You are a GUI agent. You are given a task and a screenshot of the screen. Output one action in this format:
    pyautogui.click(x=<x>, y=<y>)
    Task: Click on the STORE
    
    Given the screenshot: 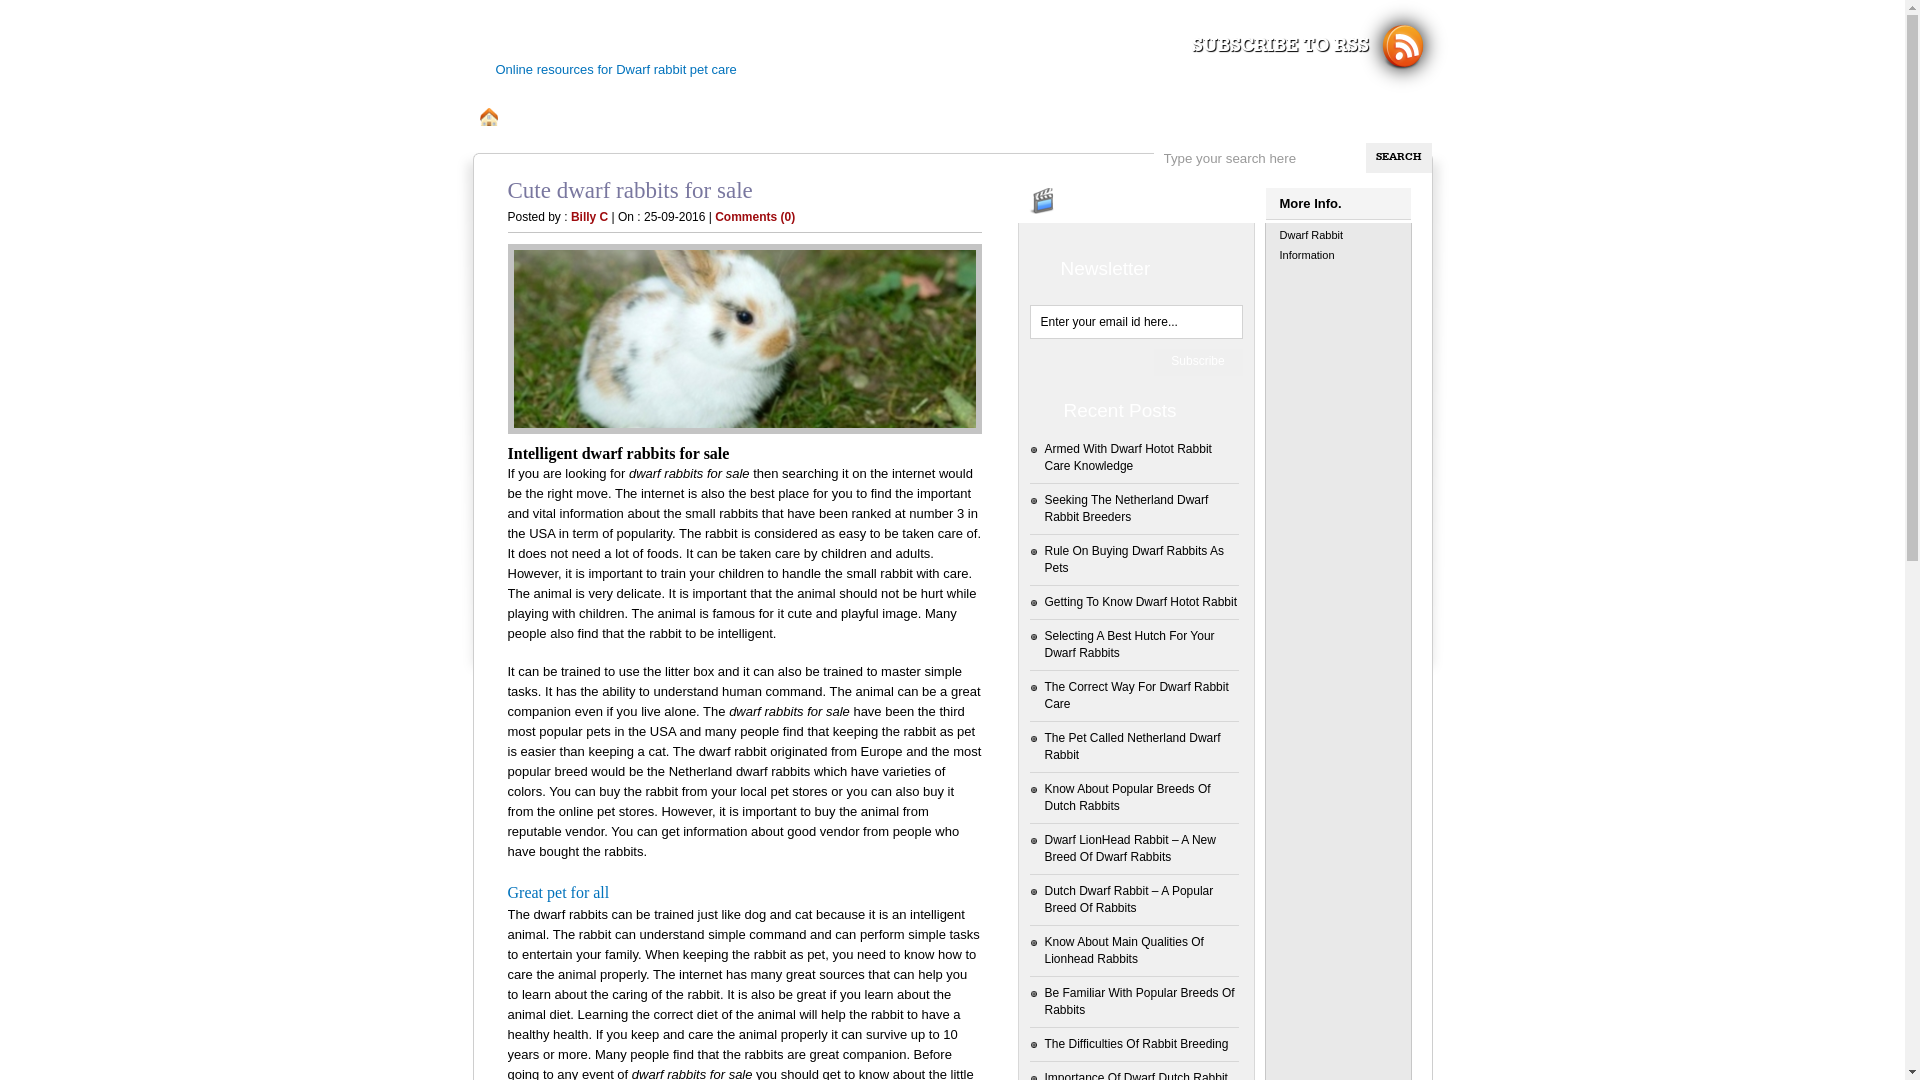 What is the action you would take?
    pyautogui.click(x=834, y=118)
    